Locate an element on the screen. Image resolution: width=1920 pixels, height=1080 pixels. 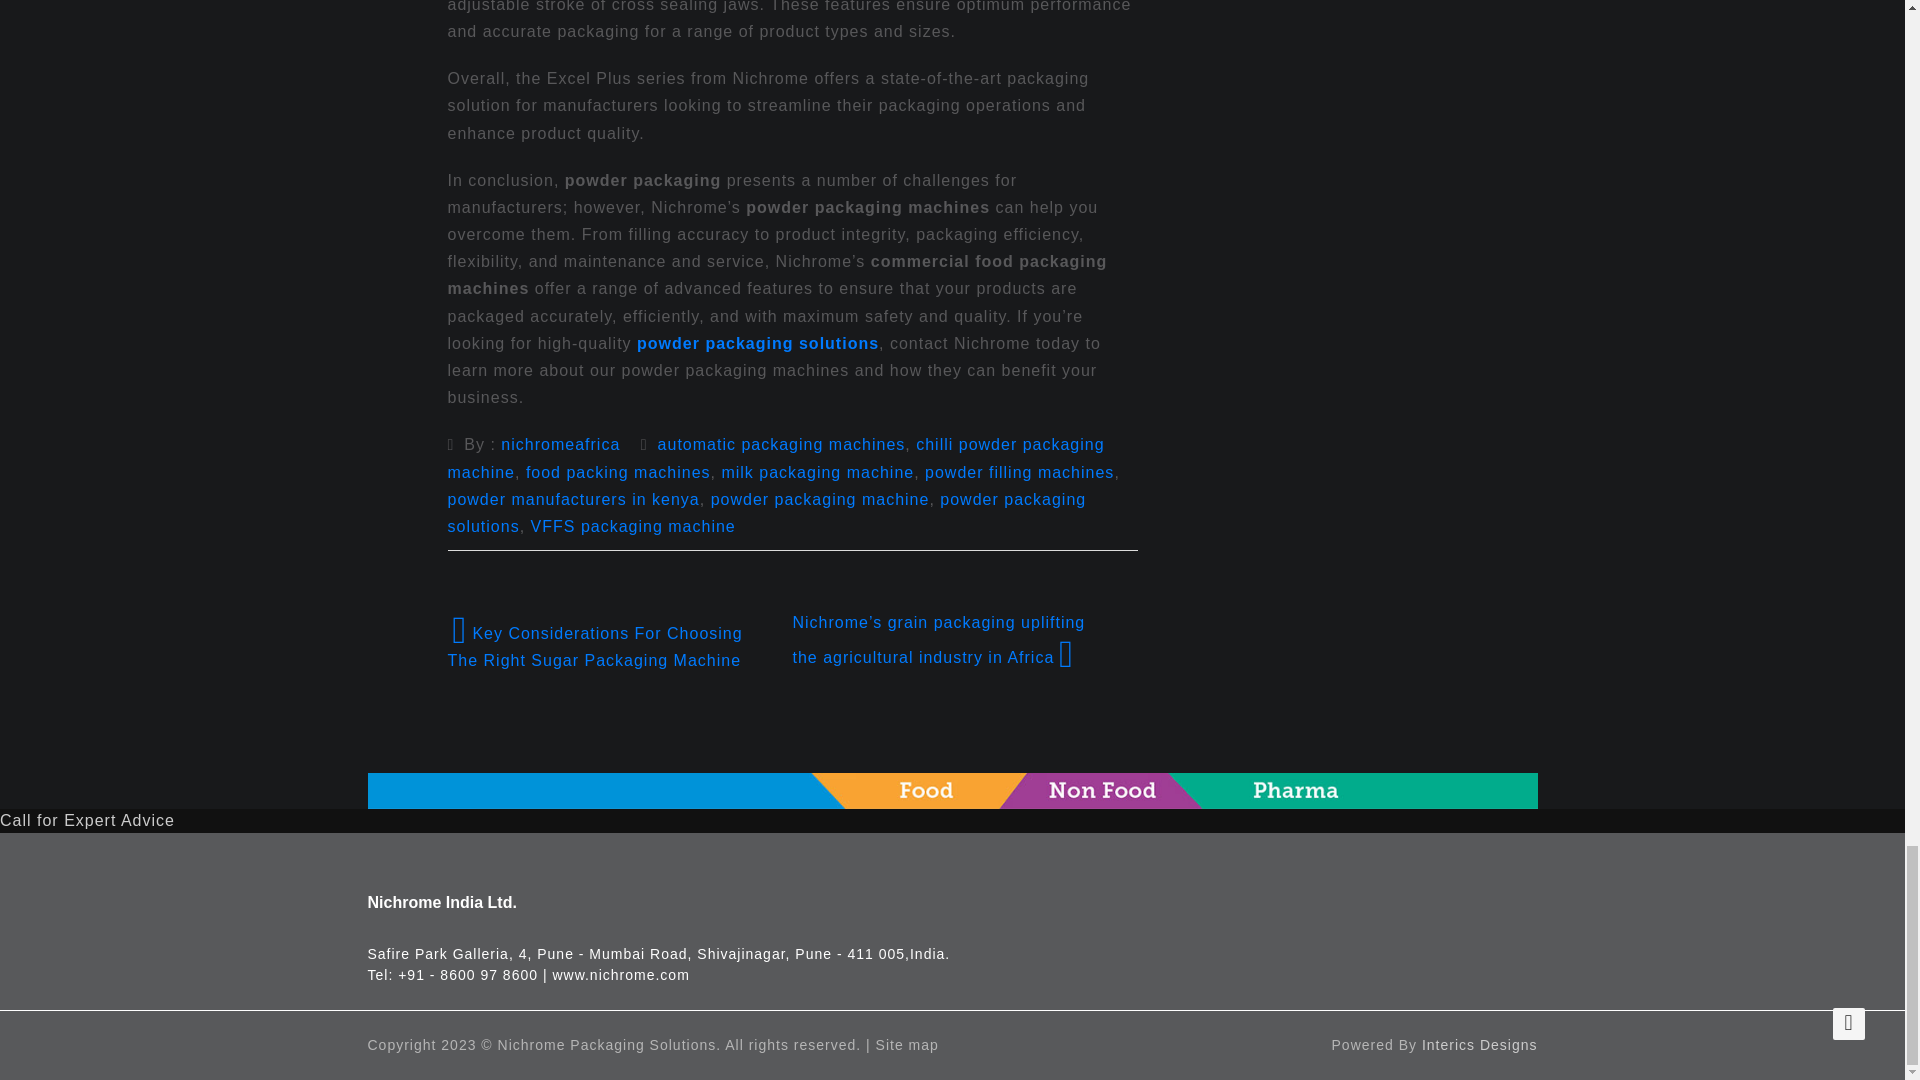
powder filling machines is located at coordinates (1019, 472).